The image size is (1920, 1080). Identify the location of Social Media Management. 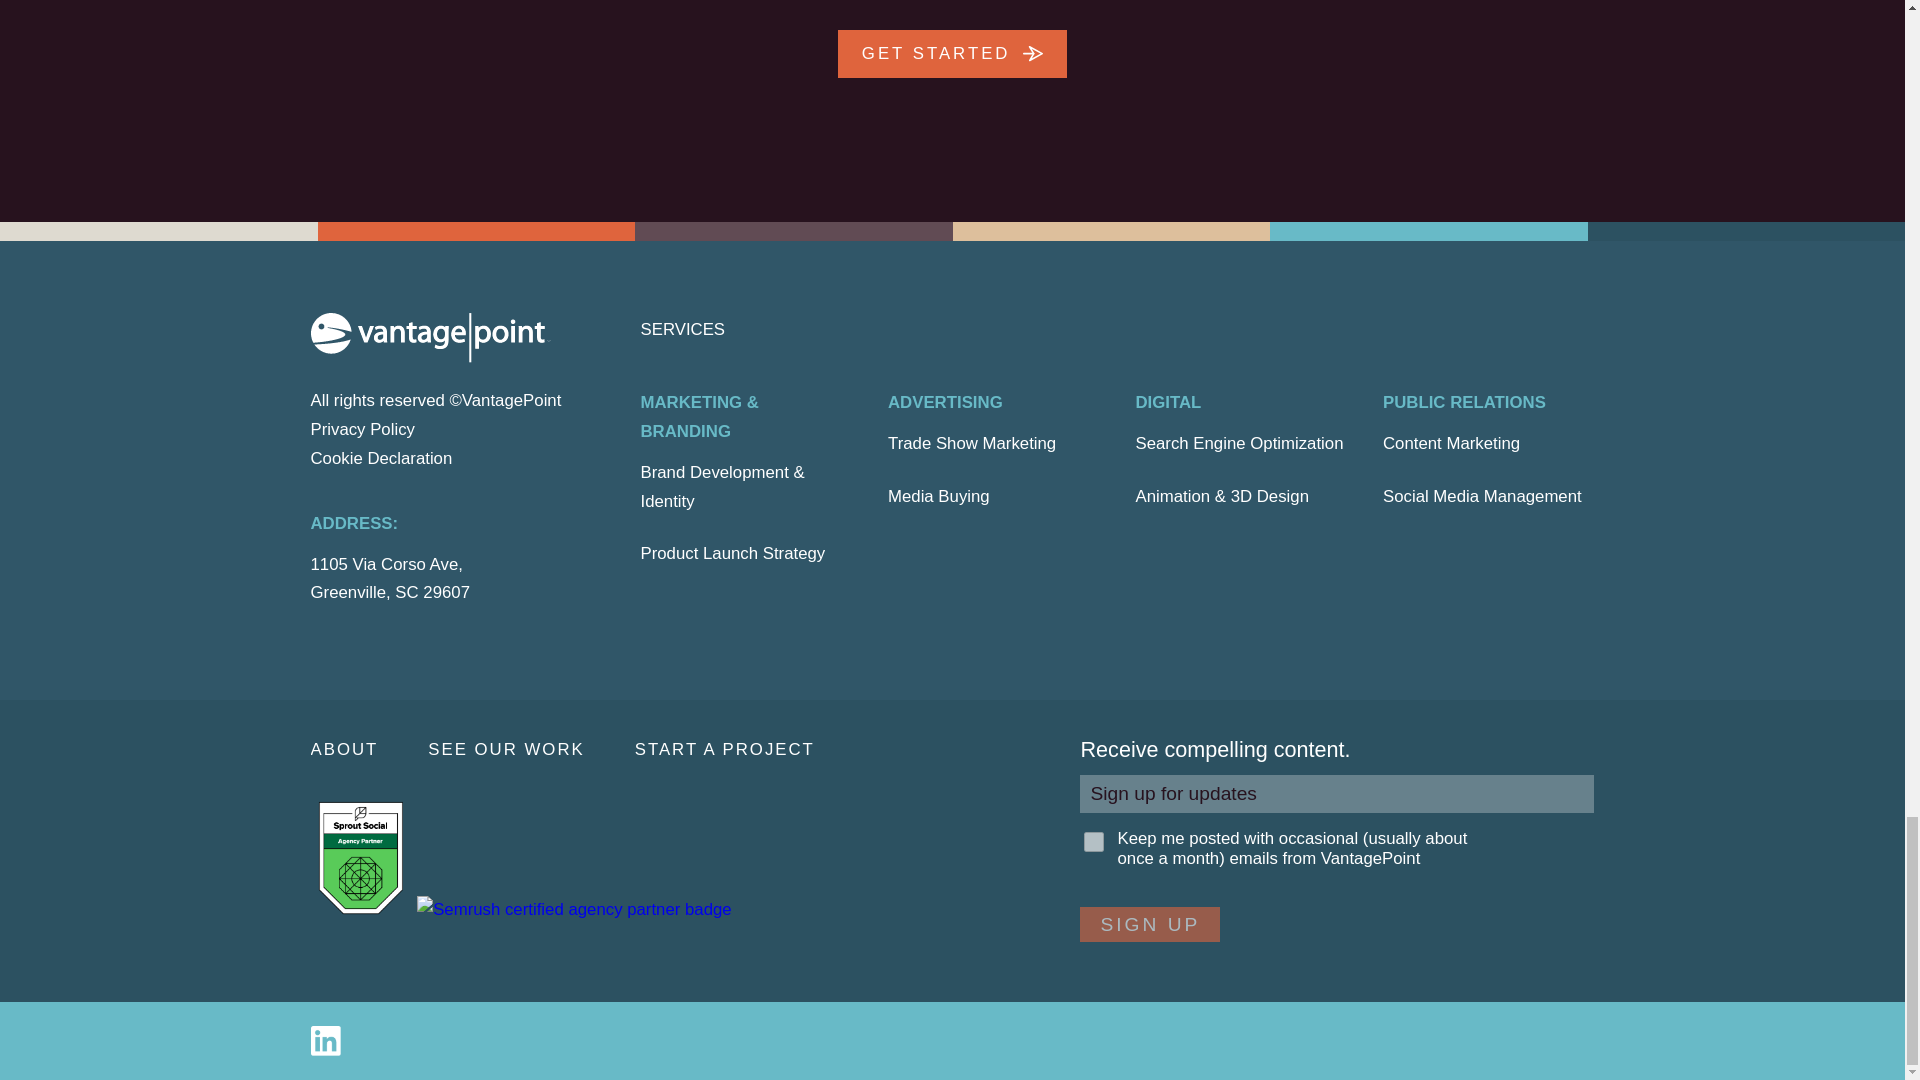
(1482, 496).